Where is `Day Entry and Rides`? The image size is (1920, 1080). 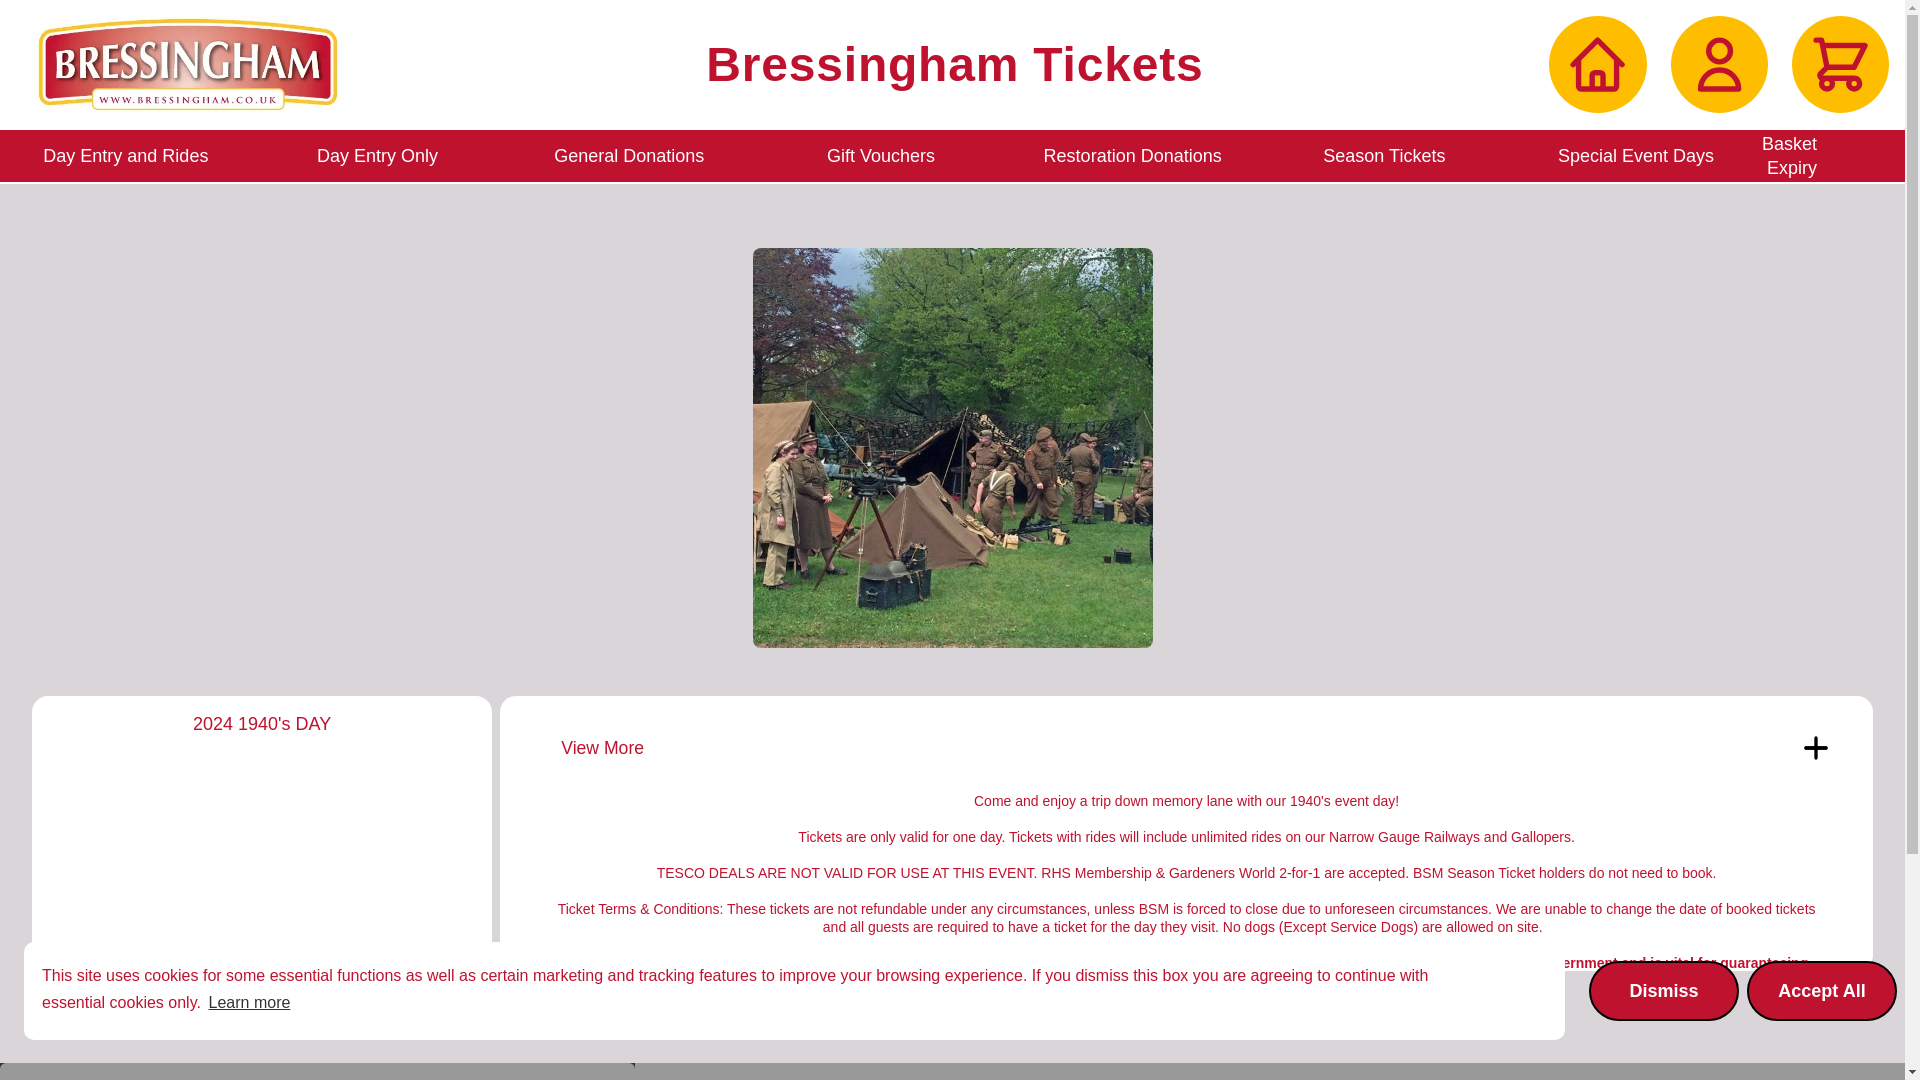
Day Entry and Rides is located at coordinates (126, 156).